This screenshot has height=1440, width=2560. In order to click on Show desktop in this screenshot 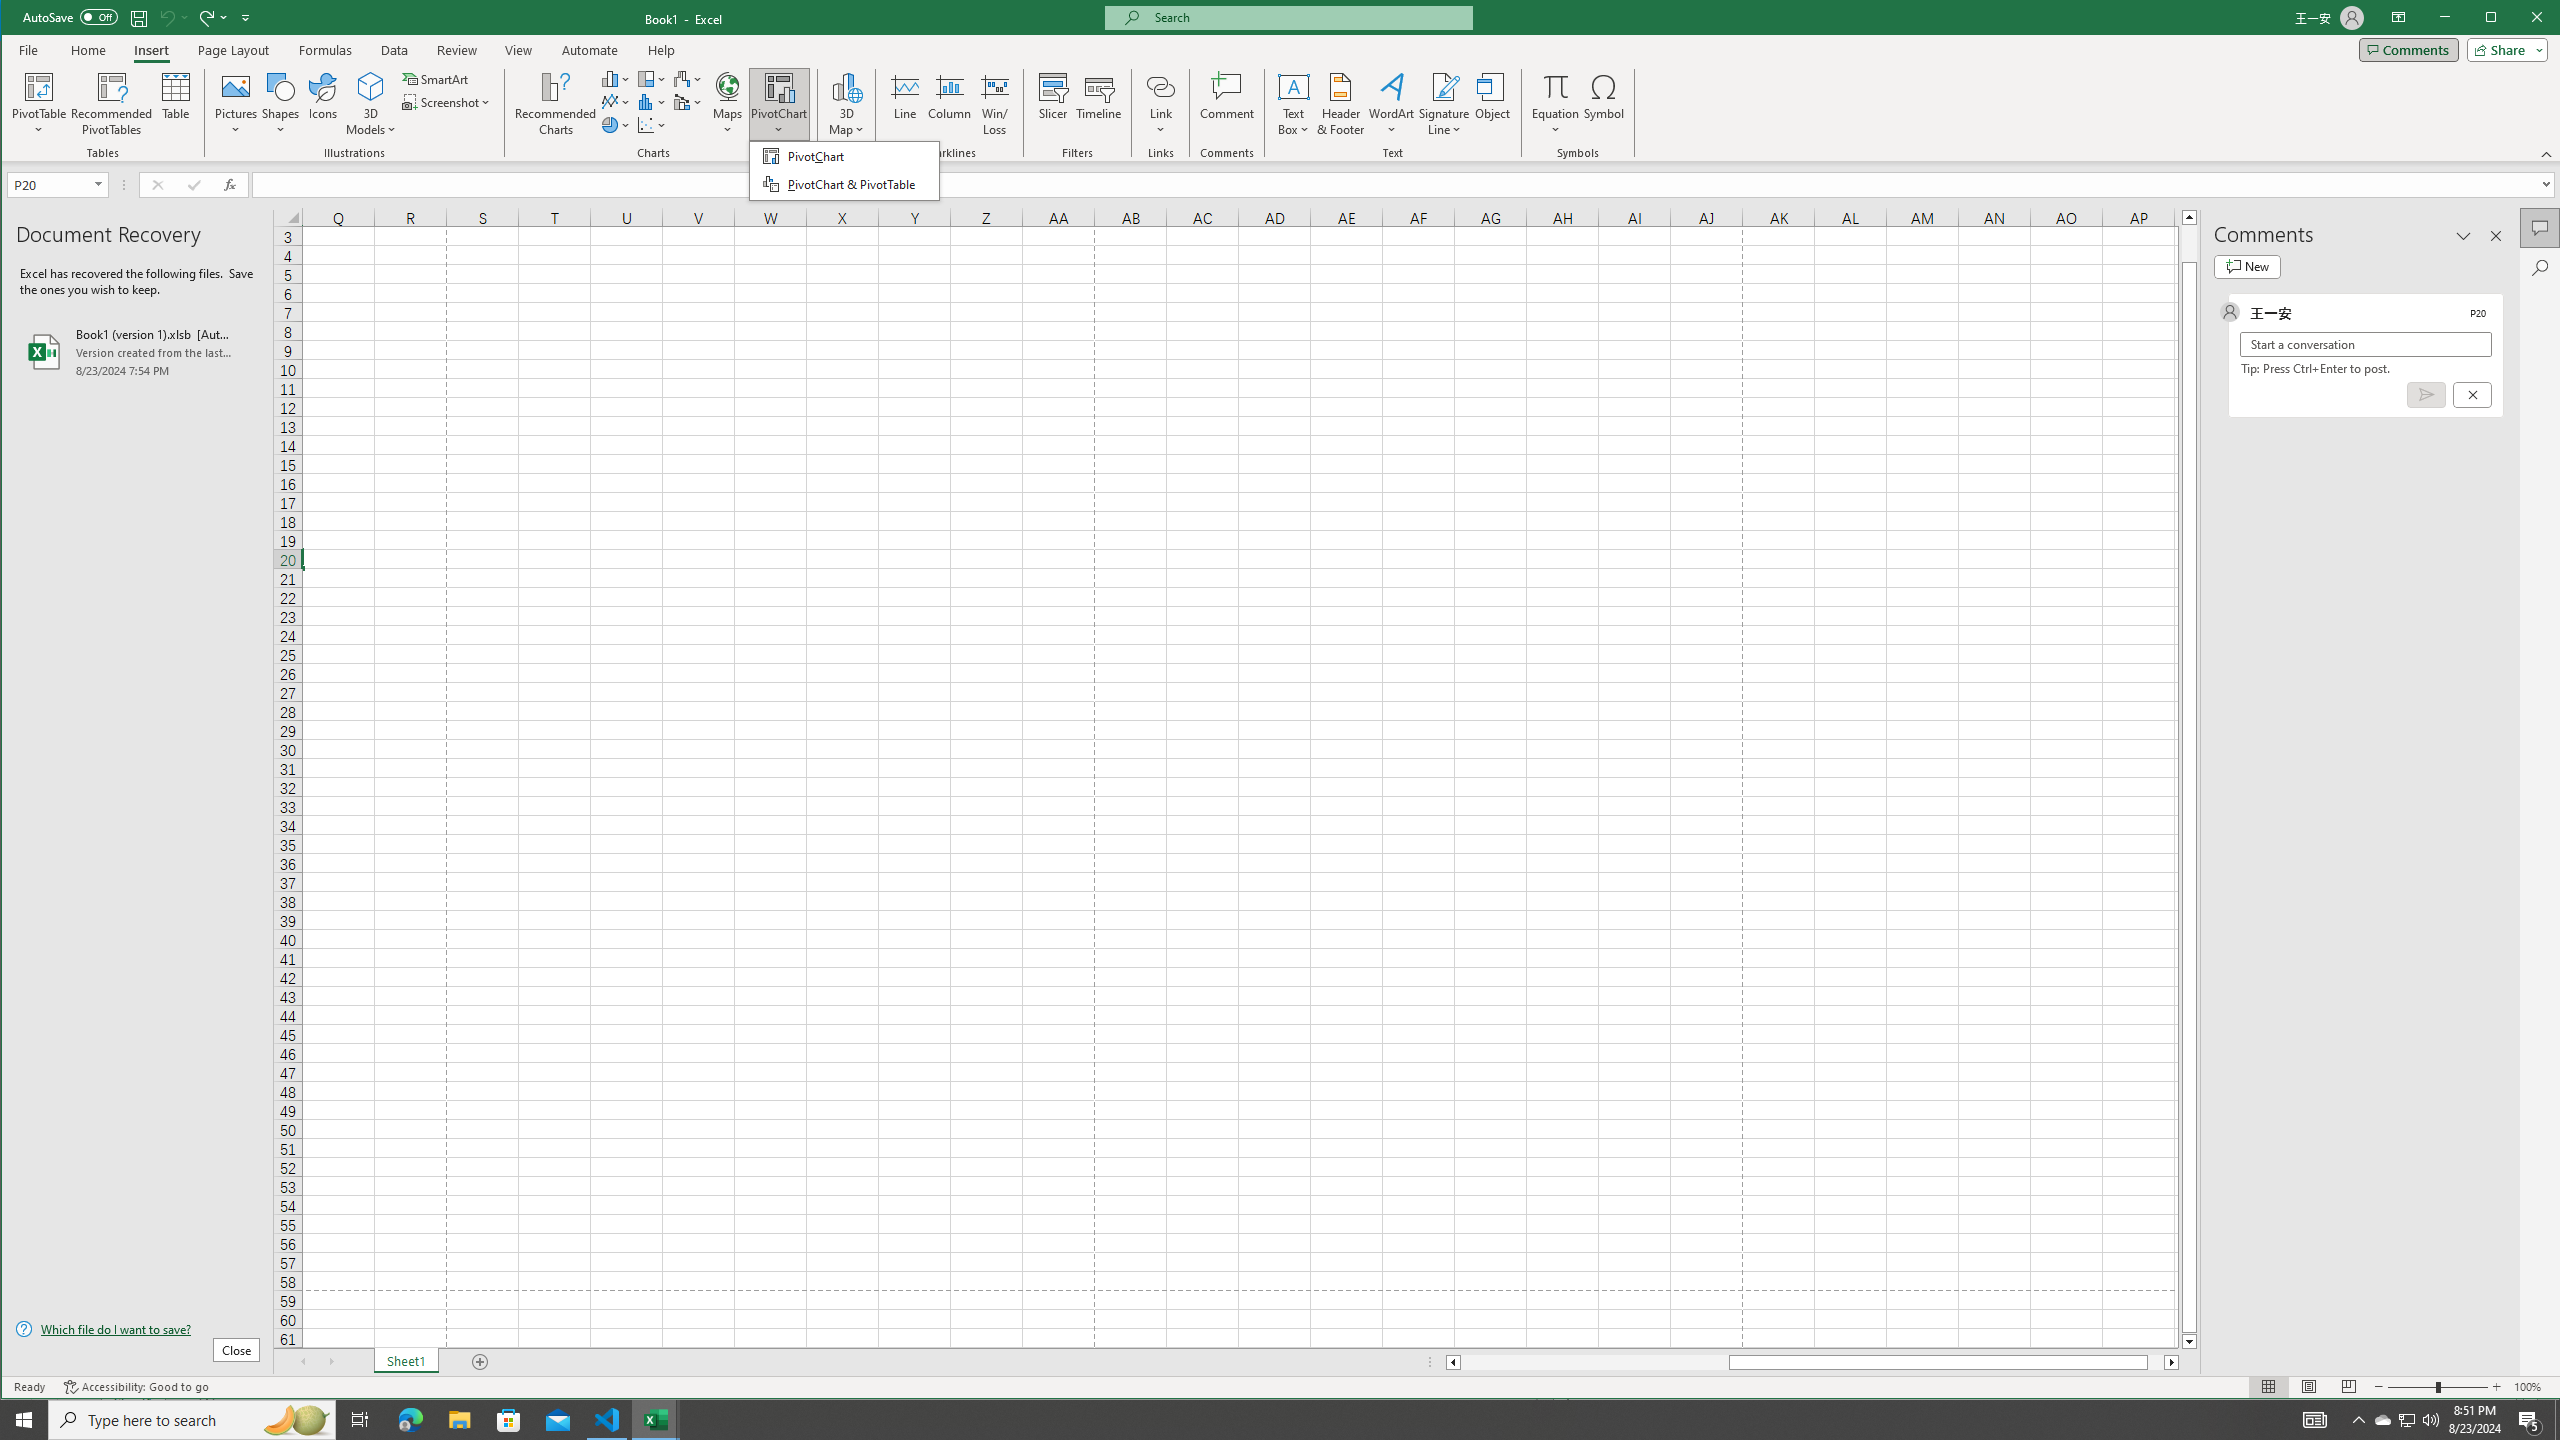, I will do `click(2383, 1420)`.